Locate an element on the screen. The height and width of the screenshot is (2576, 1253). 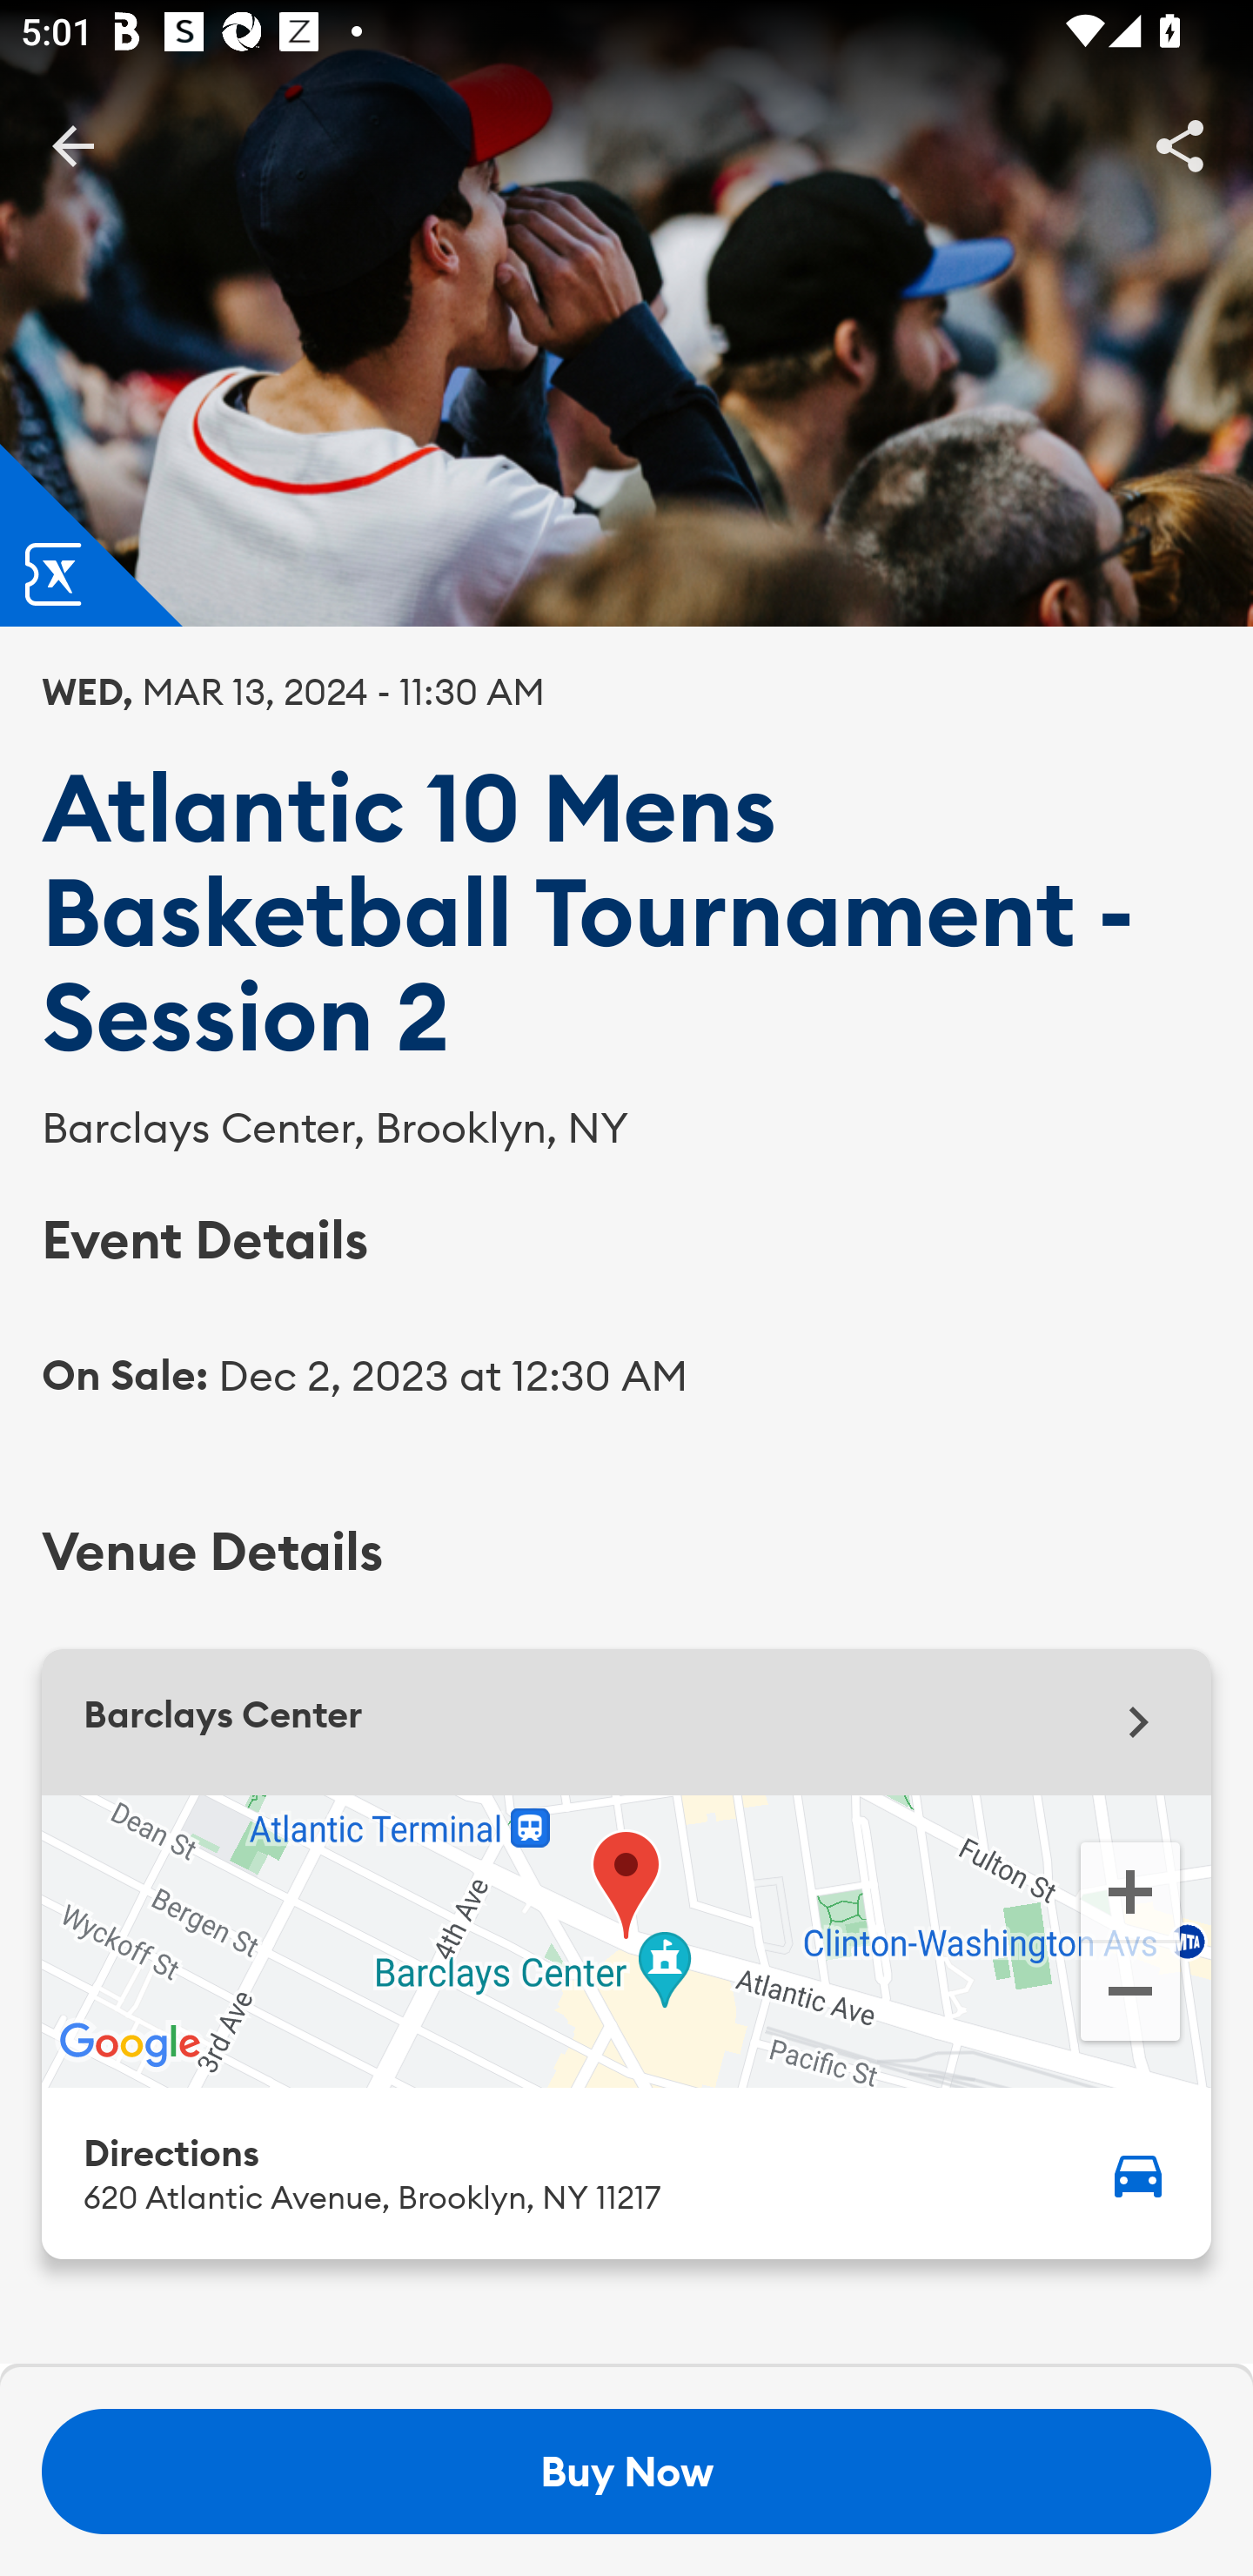
Zoom in is located at coordinates (1129, 1888).